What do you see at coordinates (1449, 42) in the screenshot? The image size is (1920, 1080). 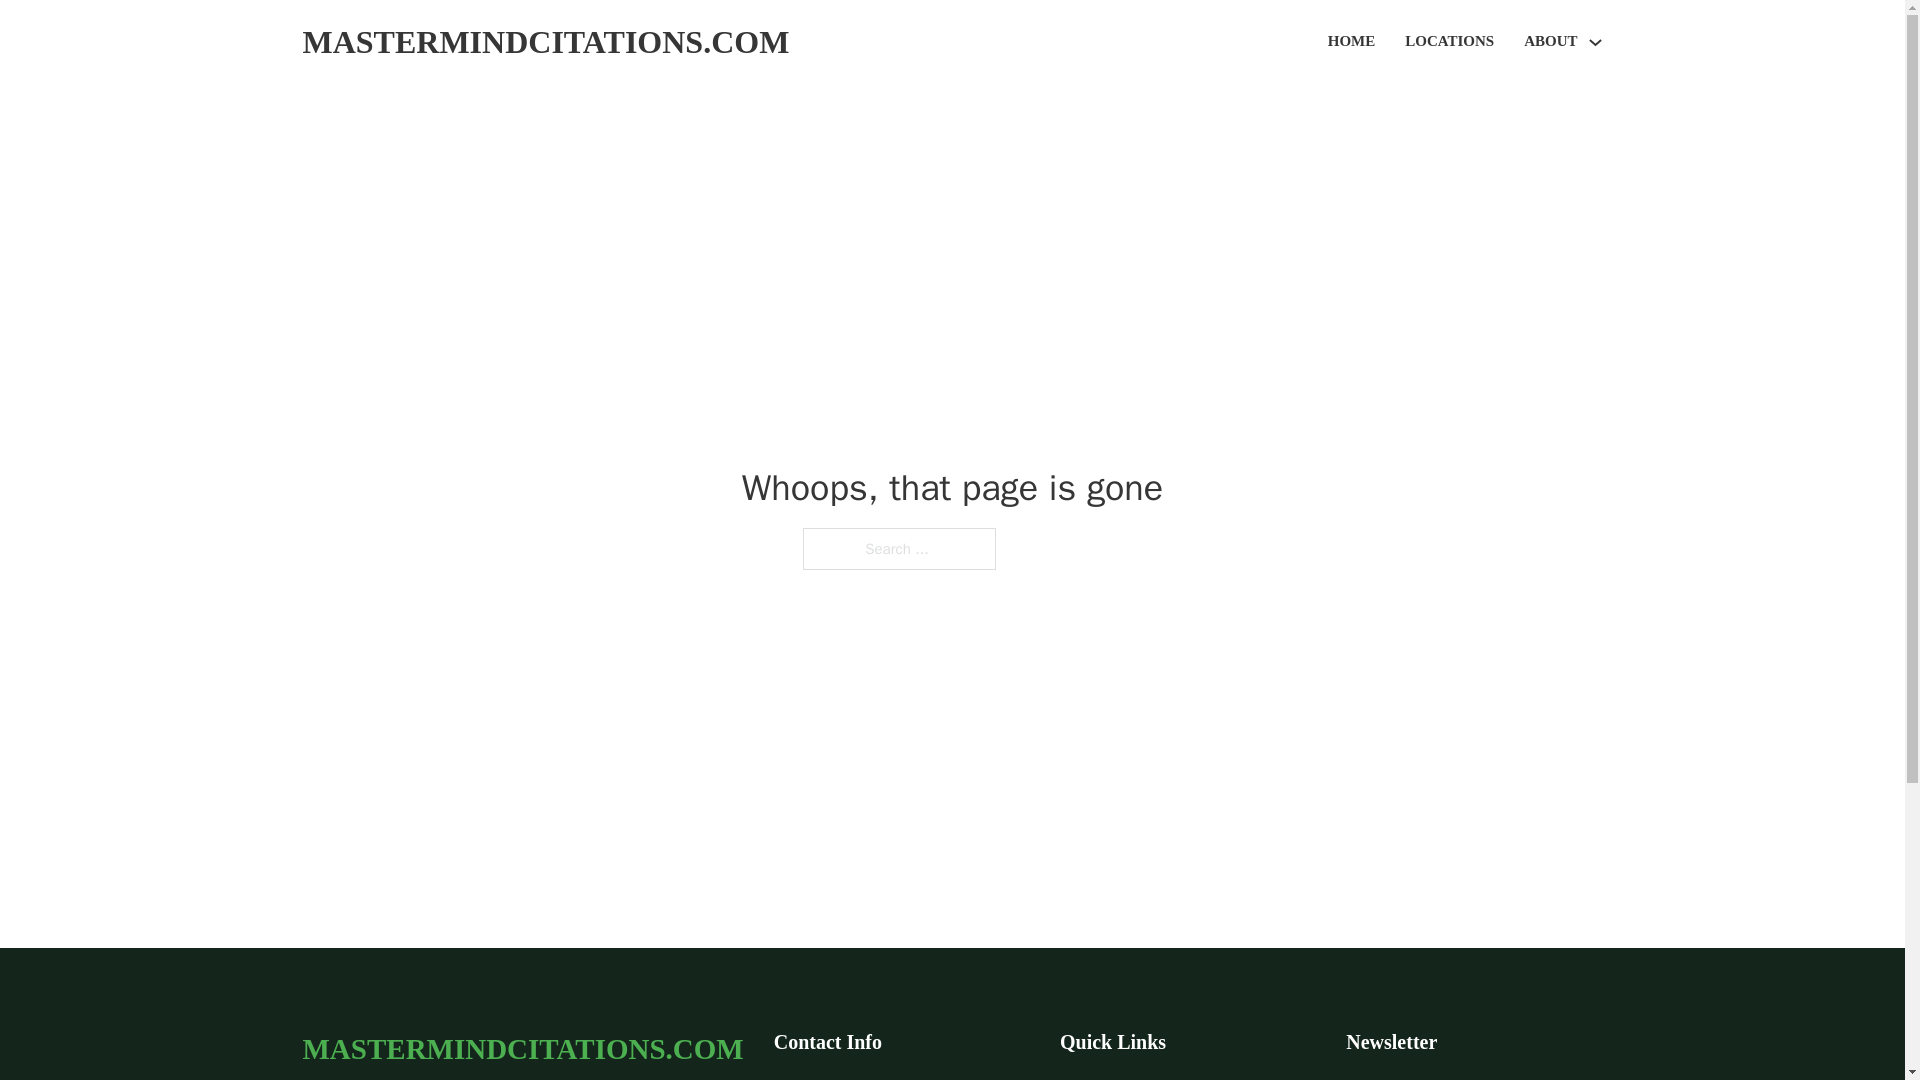 I see `LOCATIONS` at bounding box center [1449, 42].